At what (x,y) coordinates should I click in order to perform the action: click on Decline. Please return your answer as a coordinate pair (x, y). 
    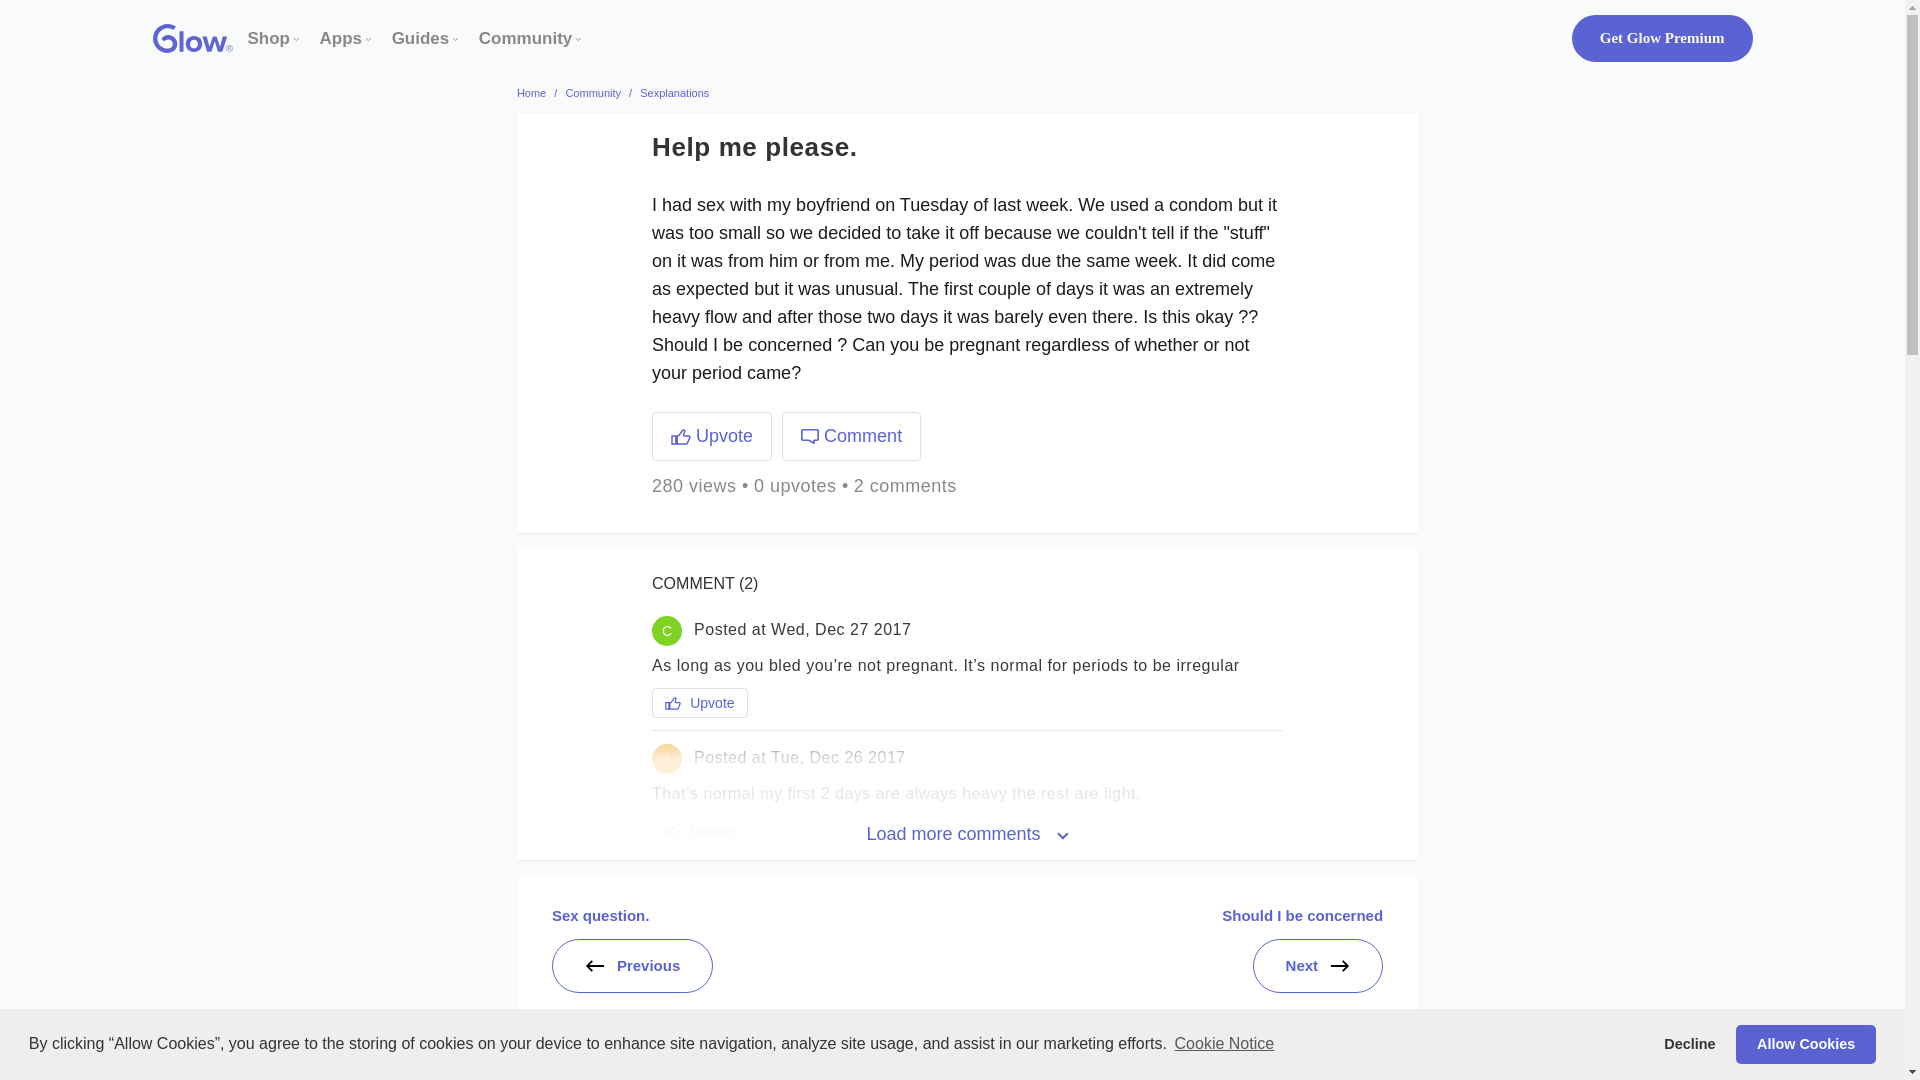
    Looking at the image, I should click on (1690, 1043).